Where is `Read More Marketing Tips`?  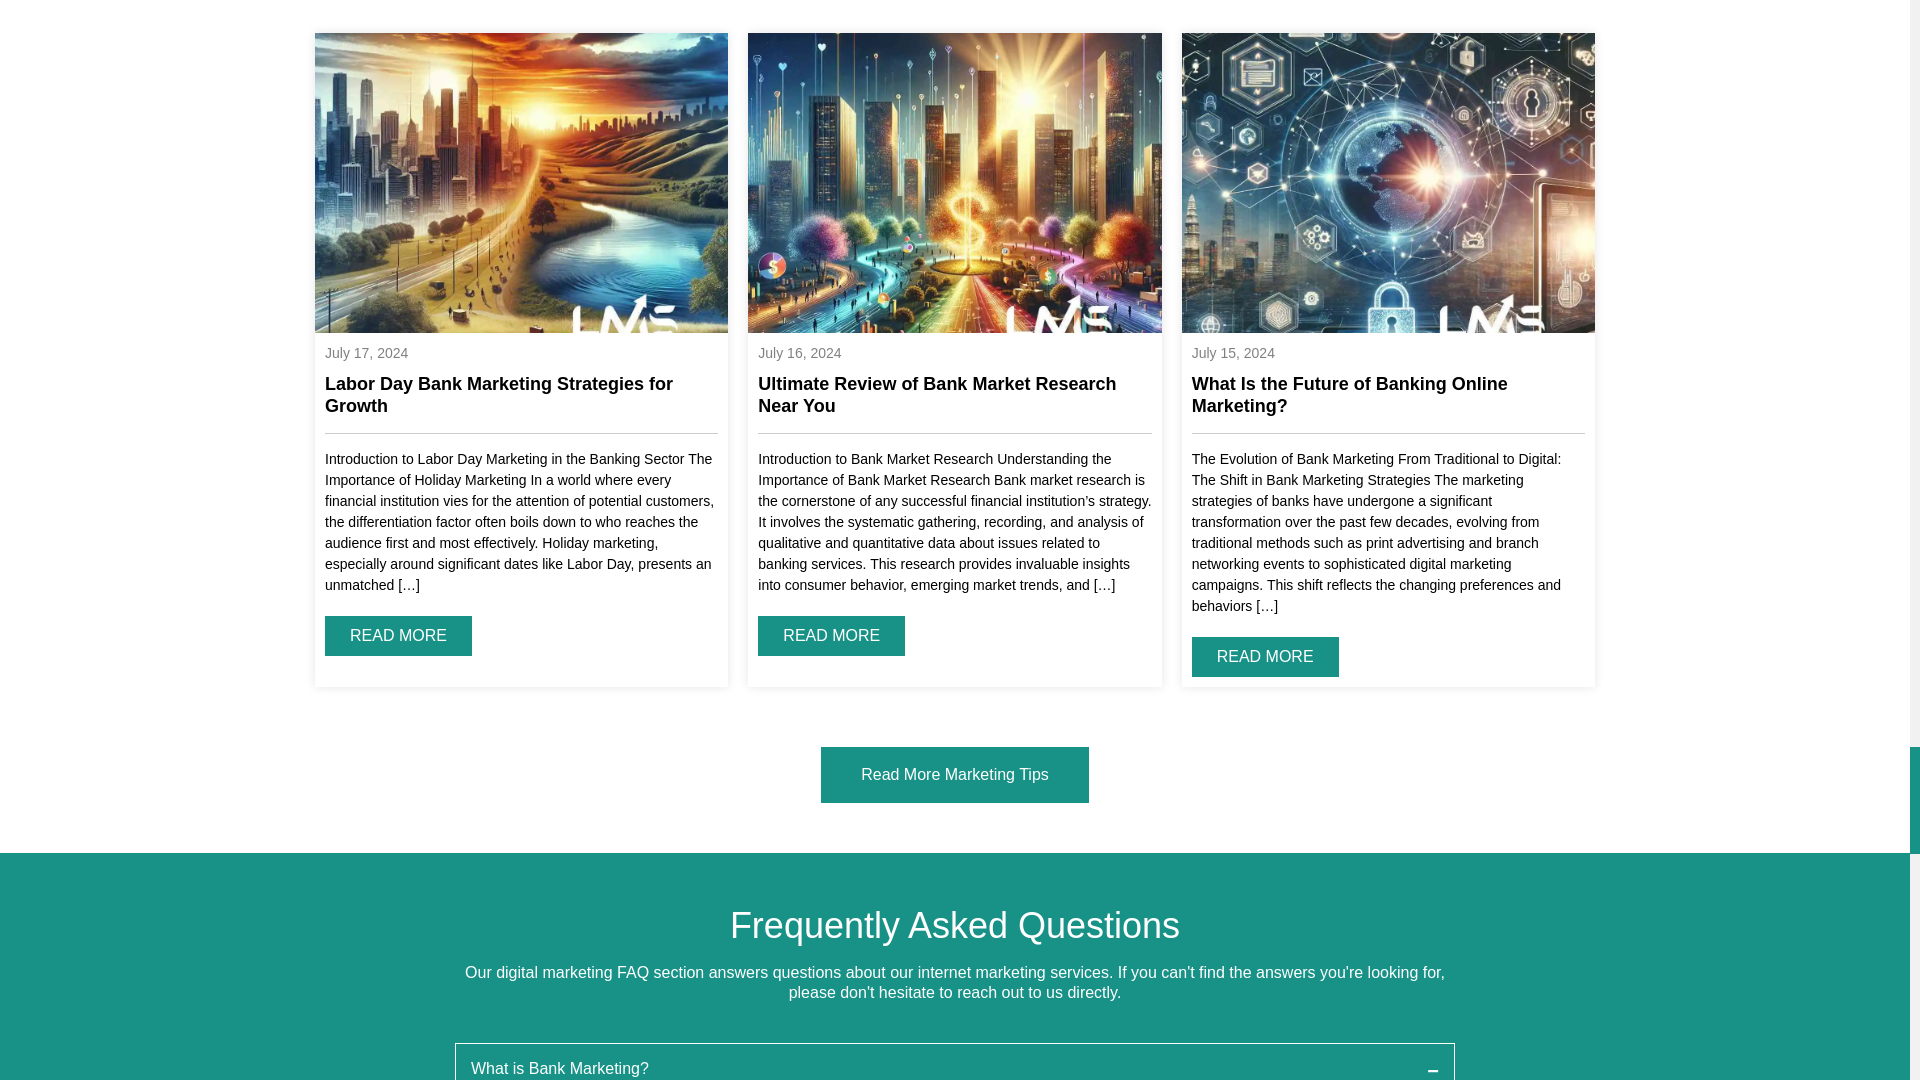 Read More Marketing Tips is located at coordinates (954, 774).